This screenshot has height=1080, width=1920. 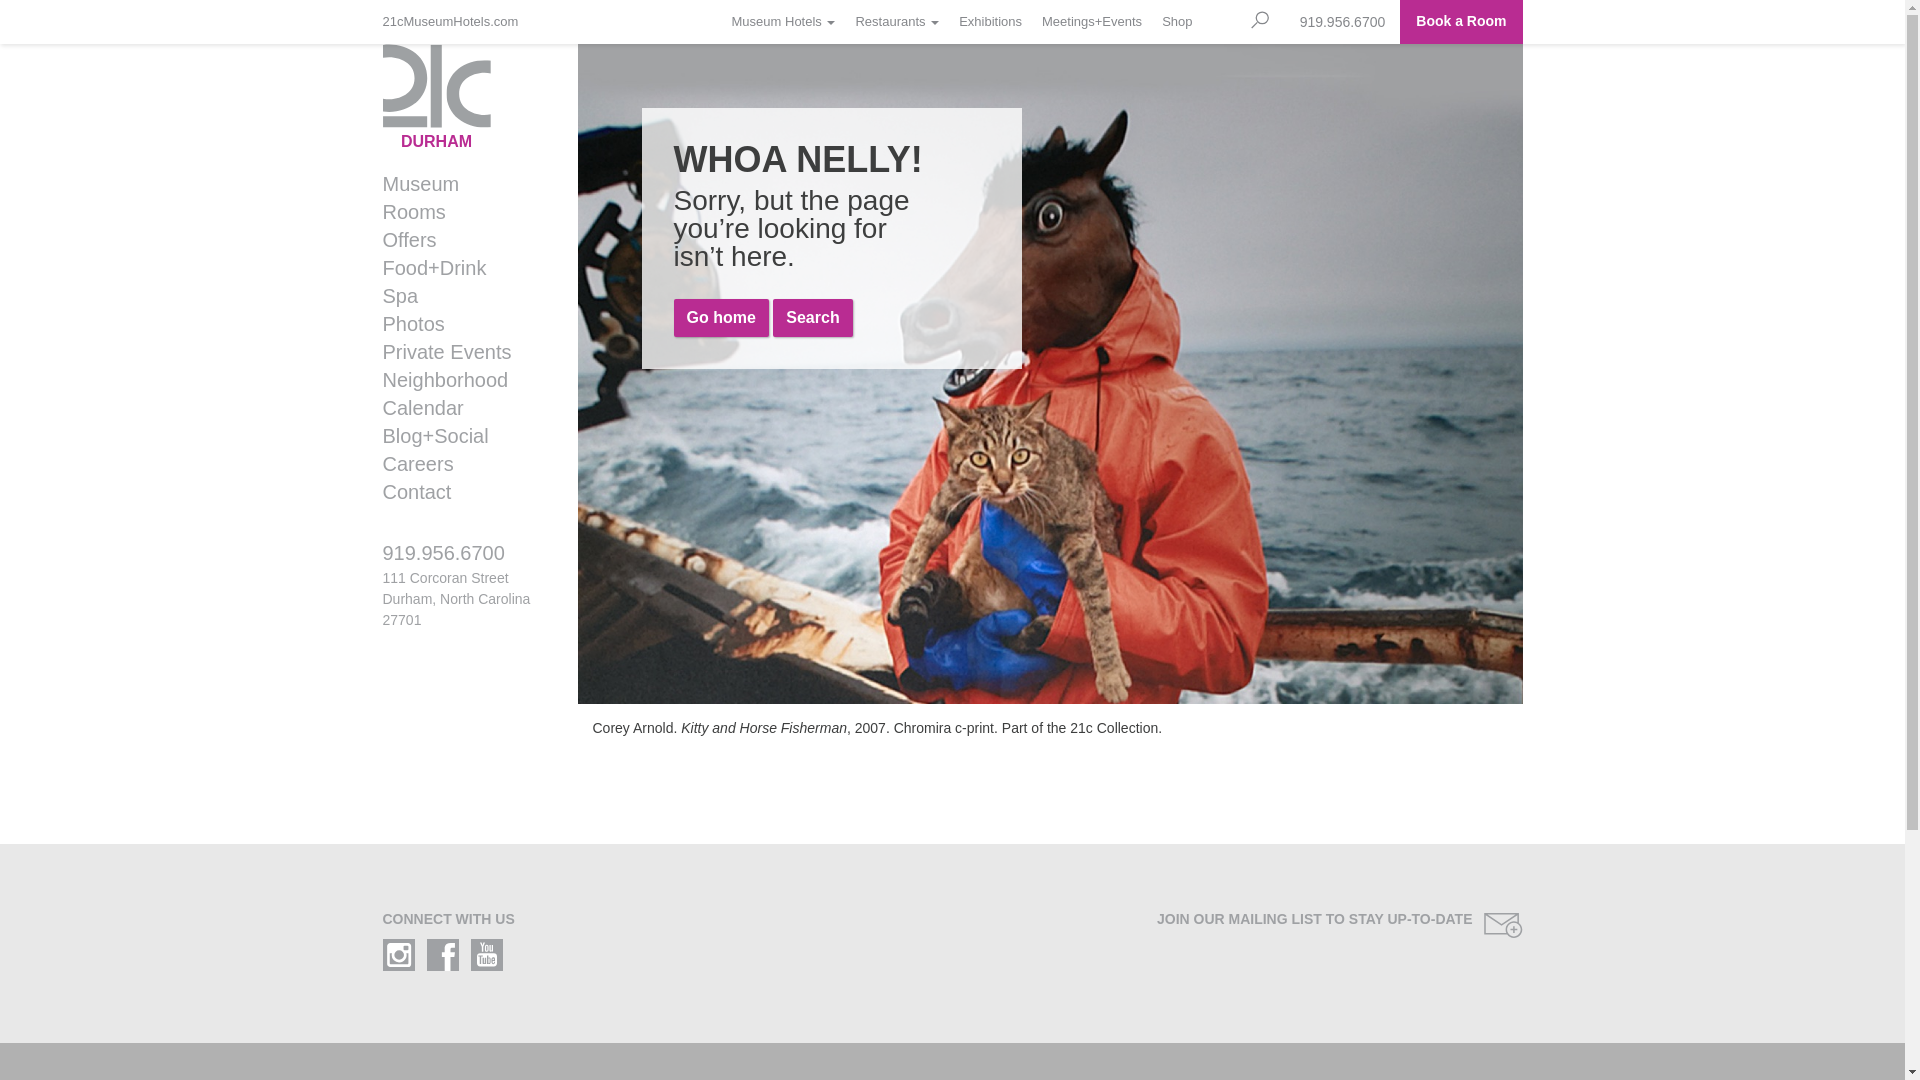 What do you see at coordinates (990, 22) in the screenshot?
I see `Exhibitions` at bounding box center [990, 22].